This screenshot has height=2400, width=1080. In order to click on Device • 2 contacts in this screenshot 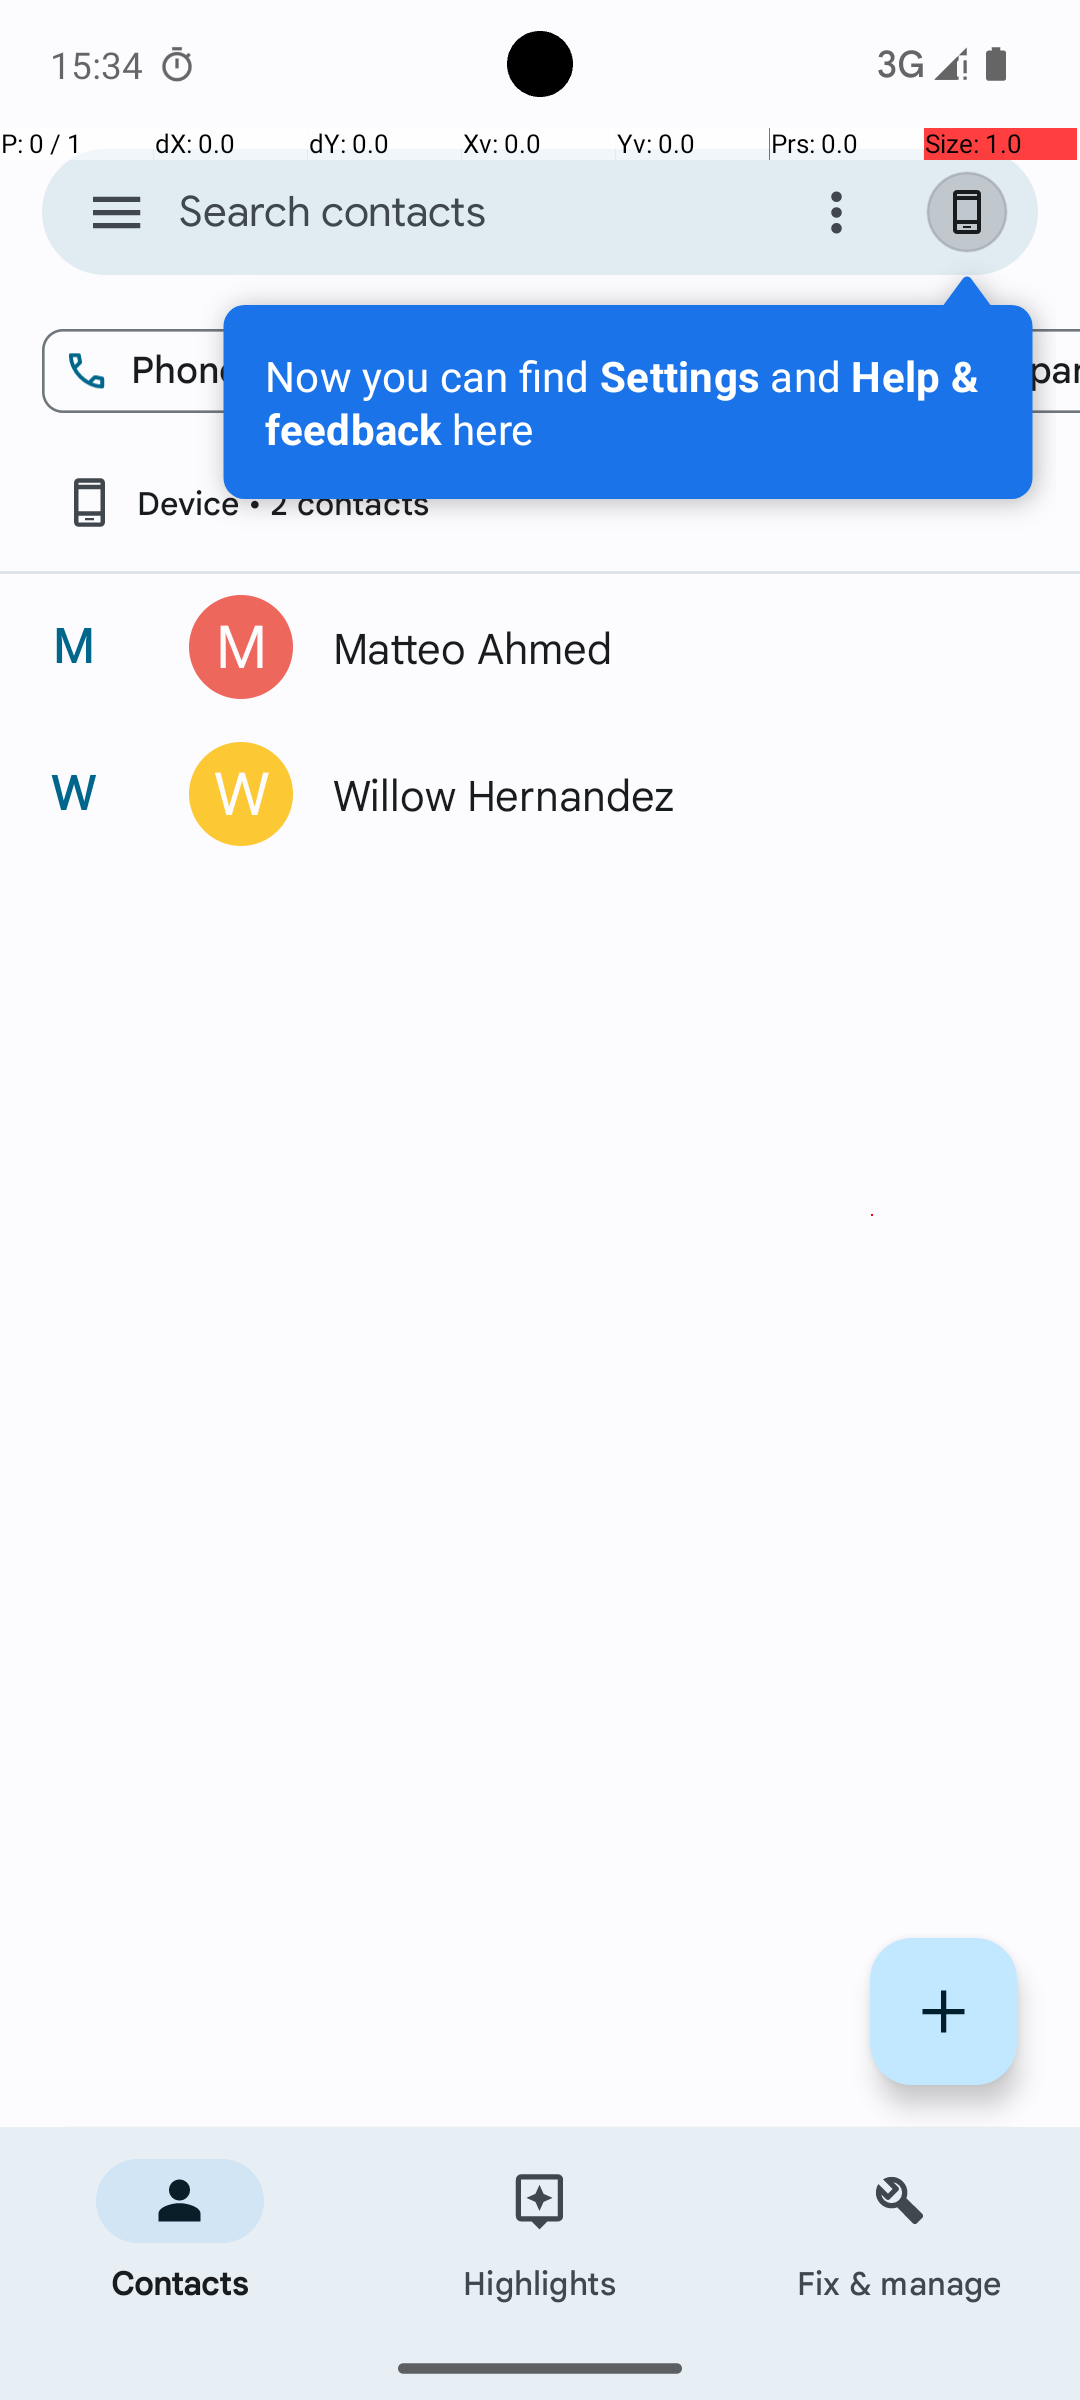, I will do `click(246, 502)`.